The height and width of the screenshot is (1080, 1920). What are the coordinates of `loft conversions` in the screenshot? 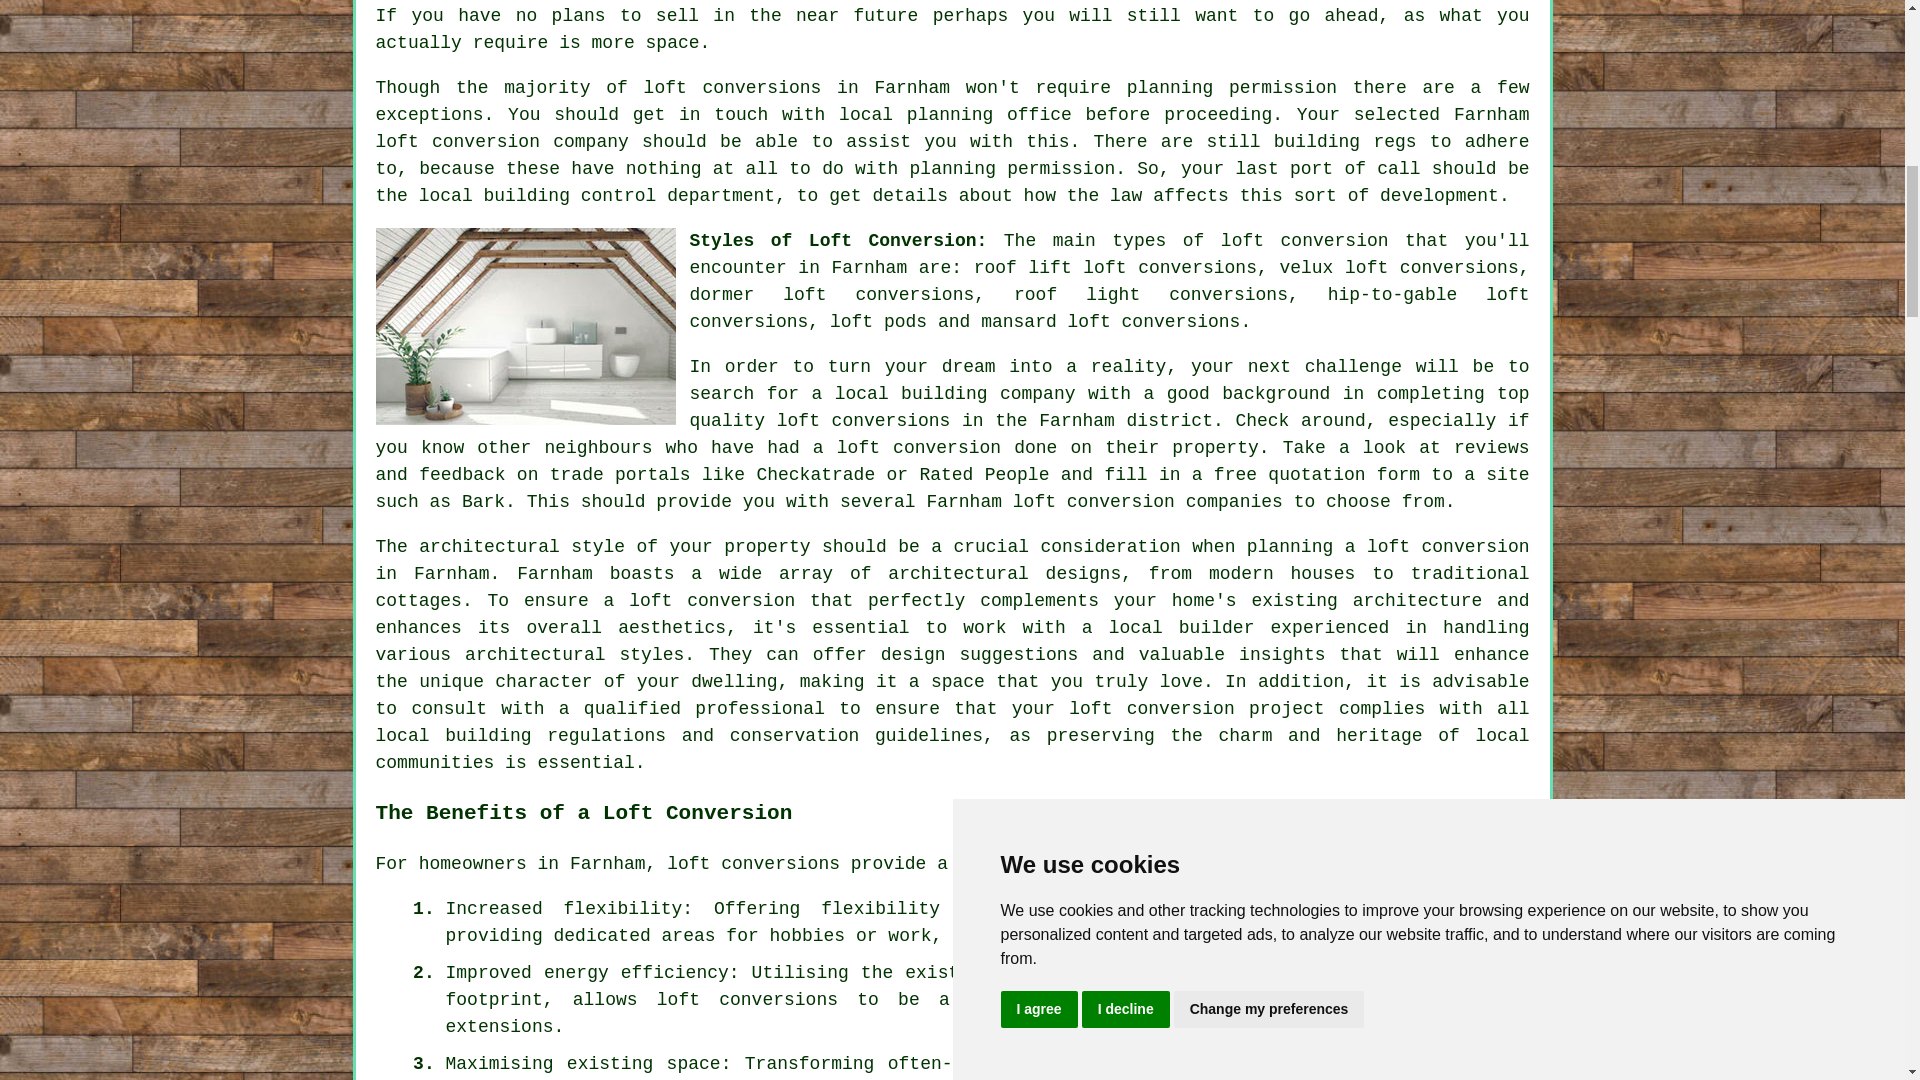 It's located at (746, 1000).